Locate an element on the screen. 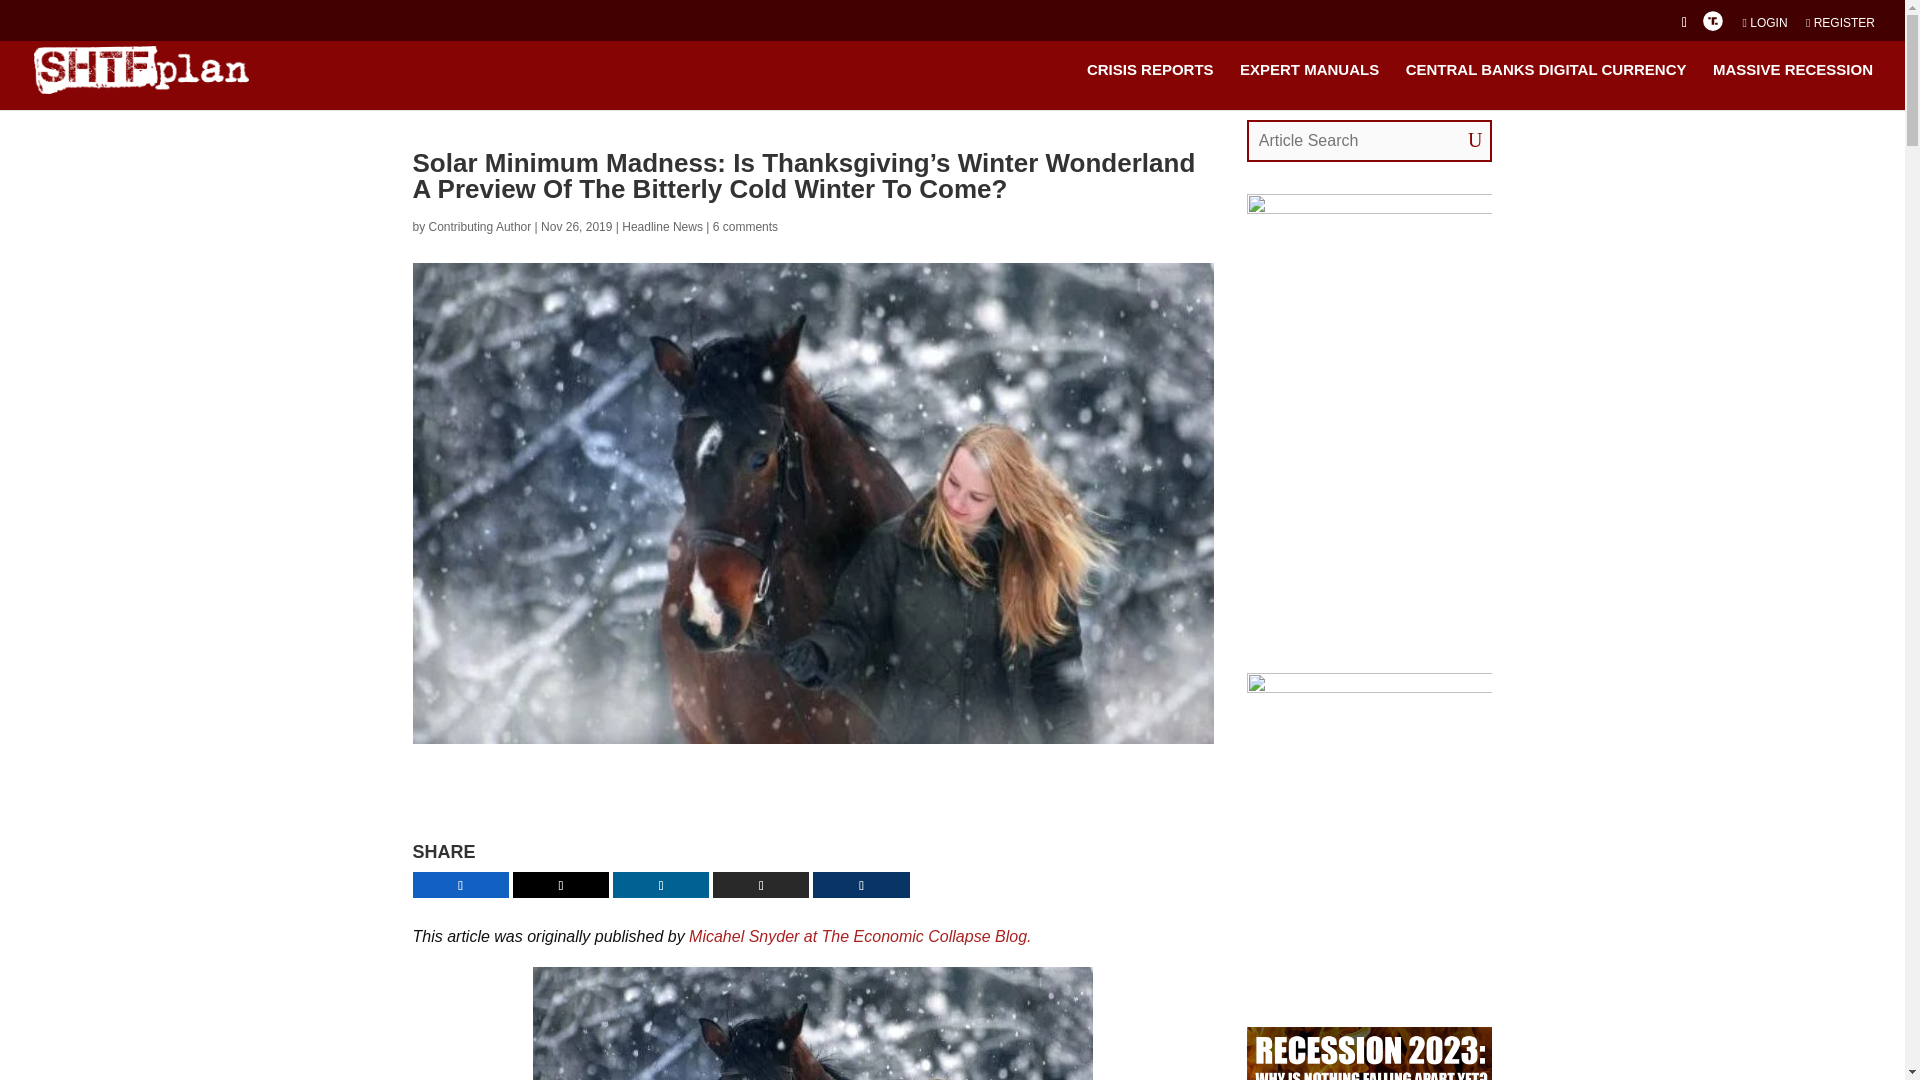  Download Now! is located at coordinates (1012, 804).